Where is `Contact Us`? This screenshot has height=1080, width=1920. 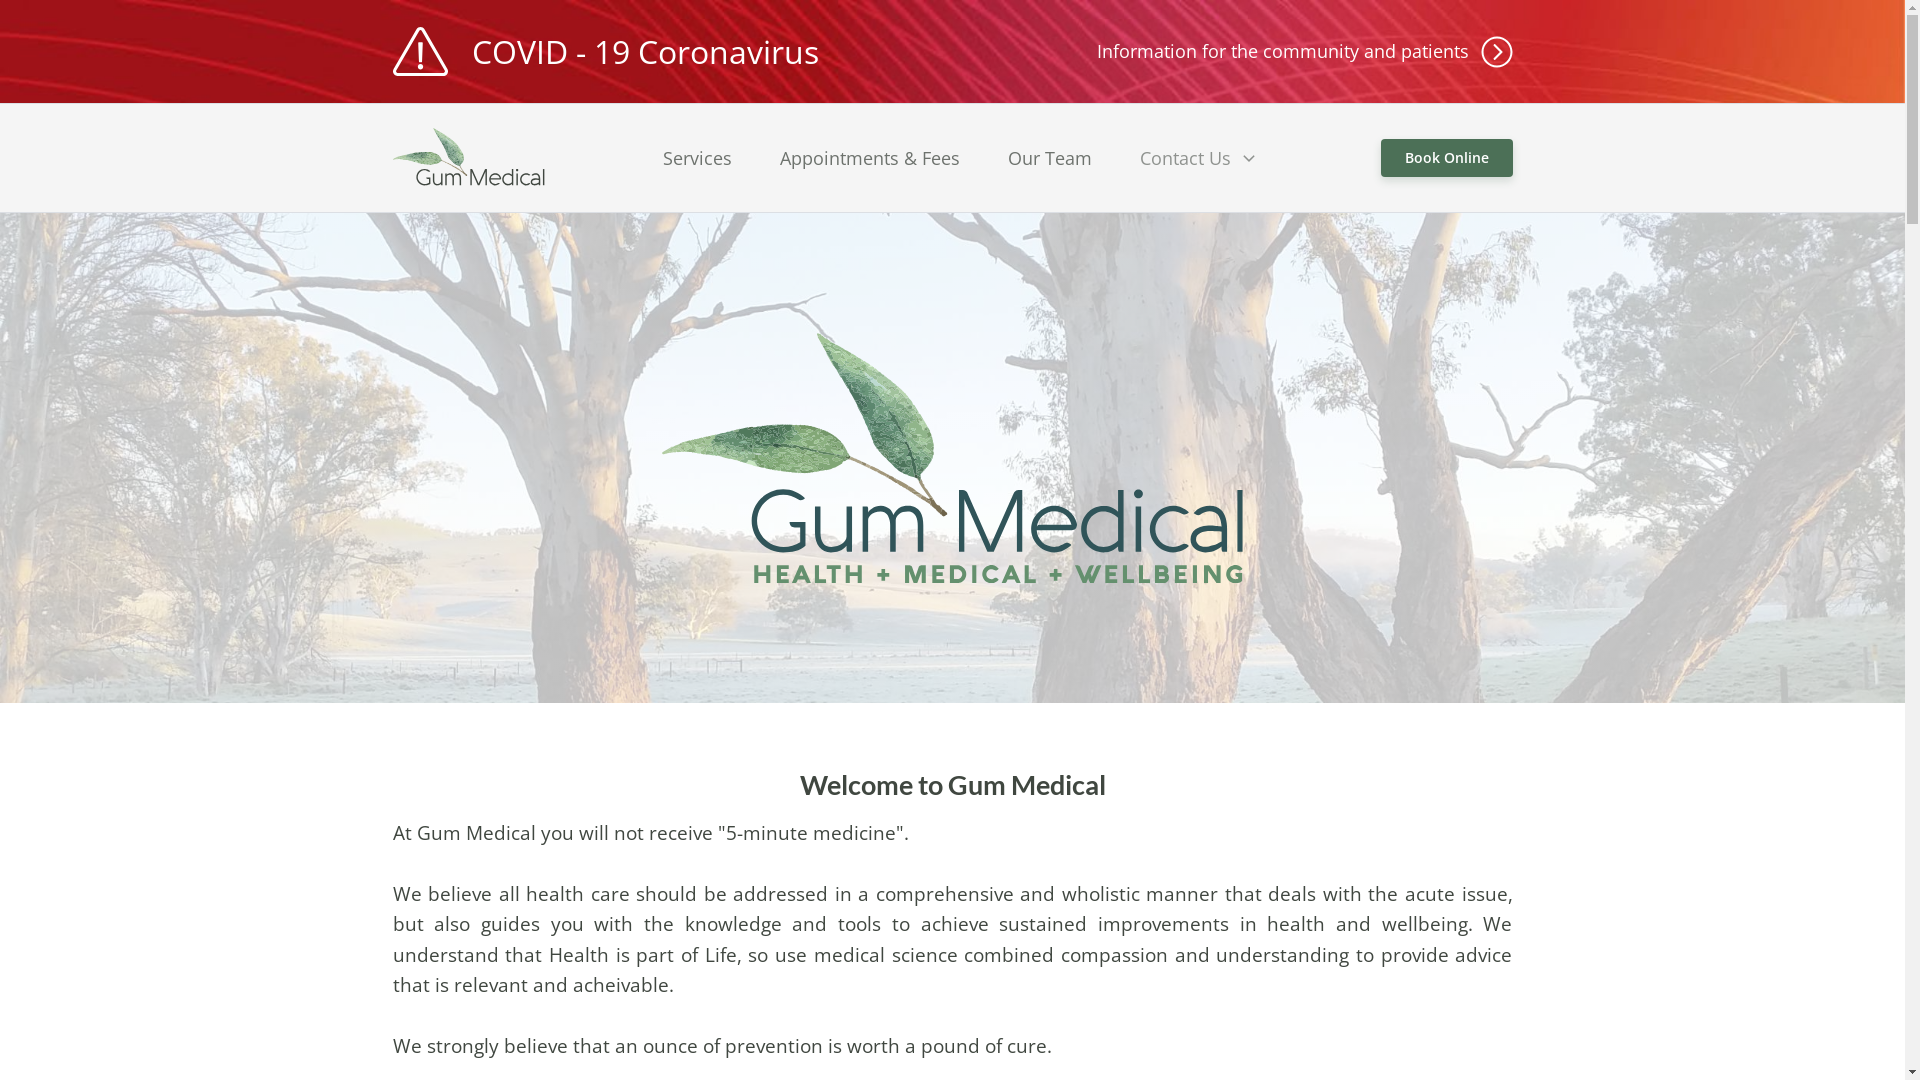
Contact Us is located at coordinates (1200, 158).